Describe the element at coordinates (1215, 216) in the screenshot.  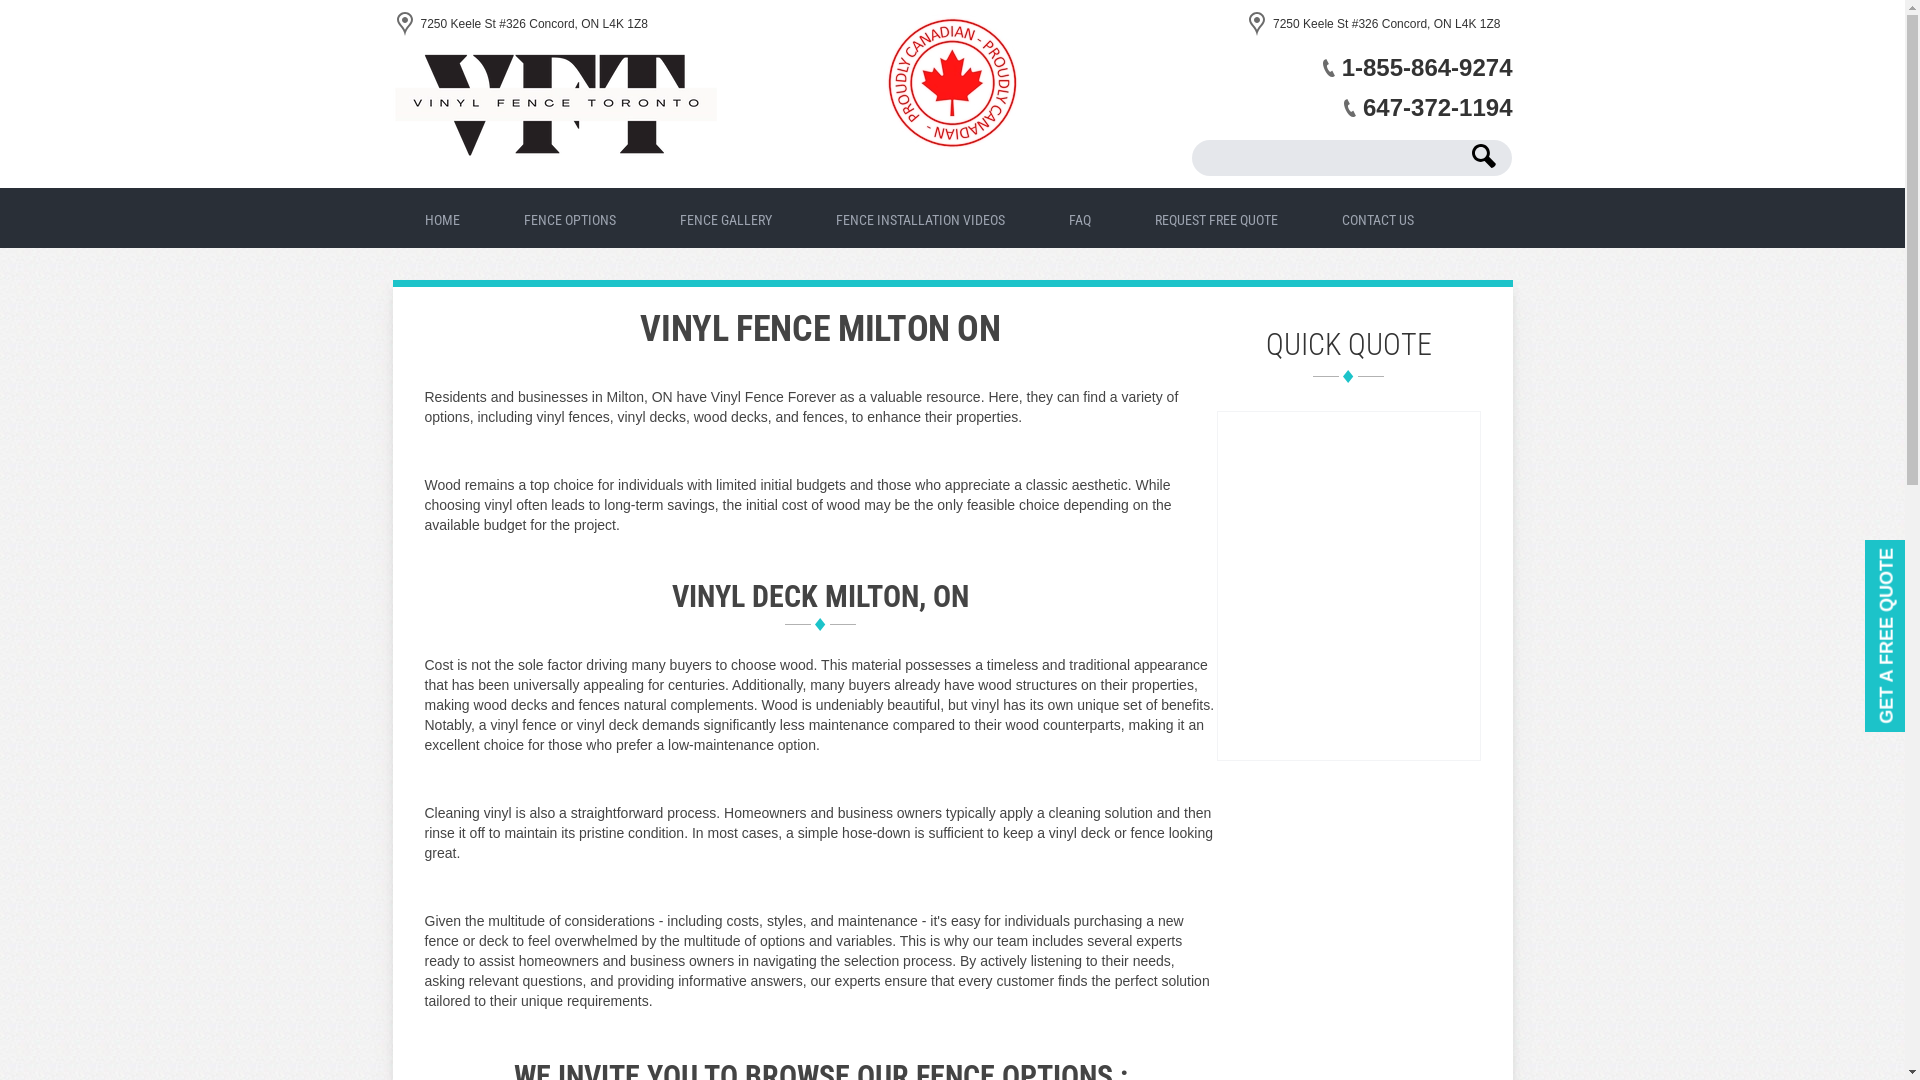
I see `REQUEST FREE QUOTE` at that location.